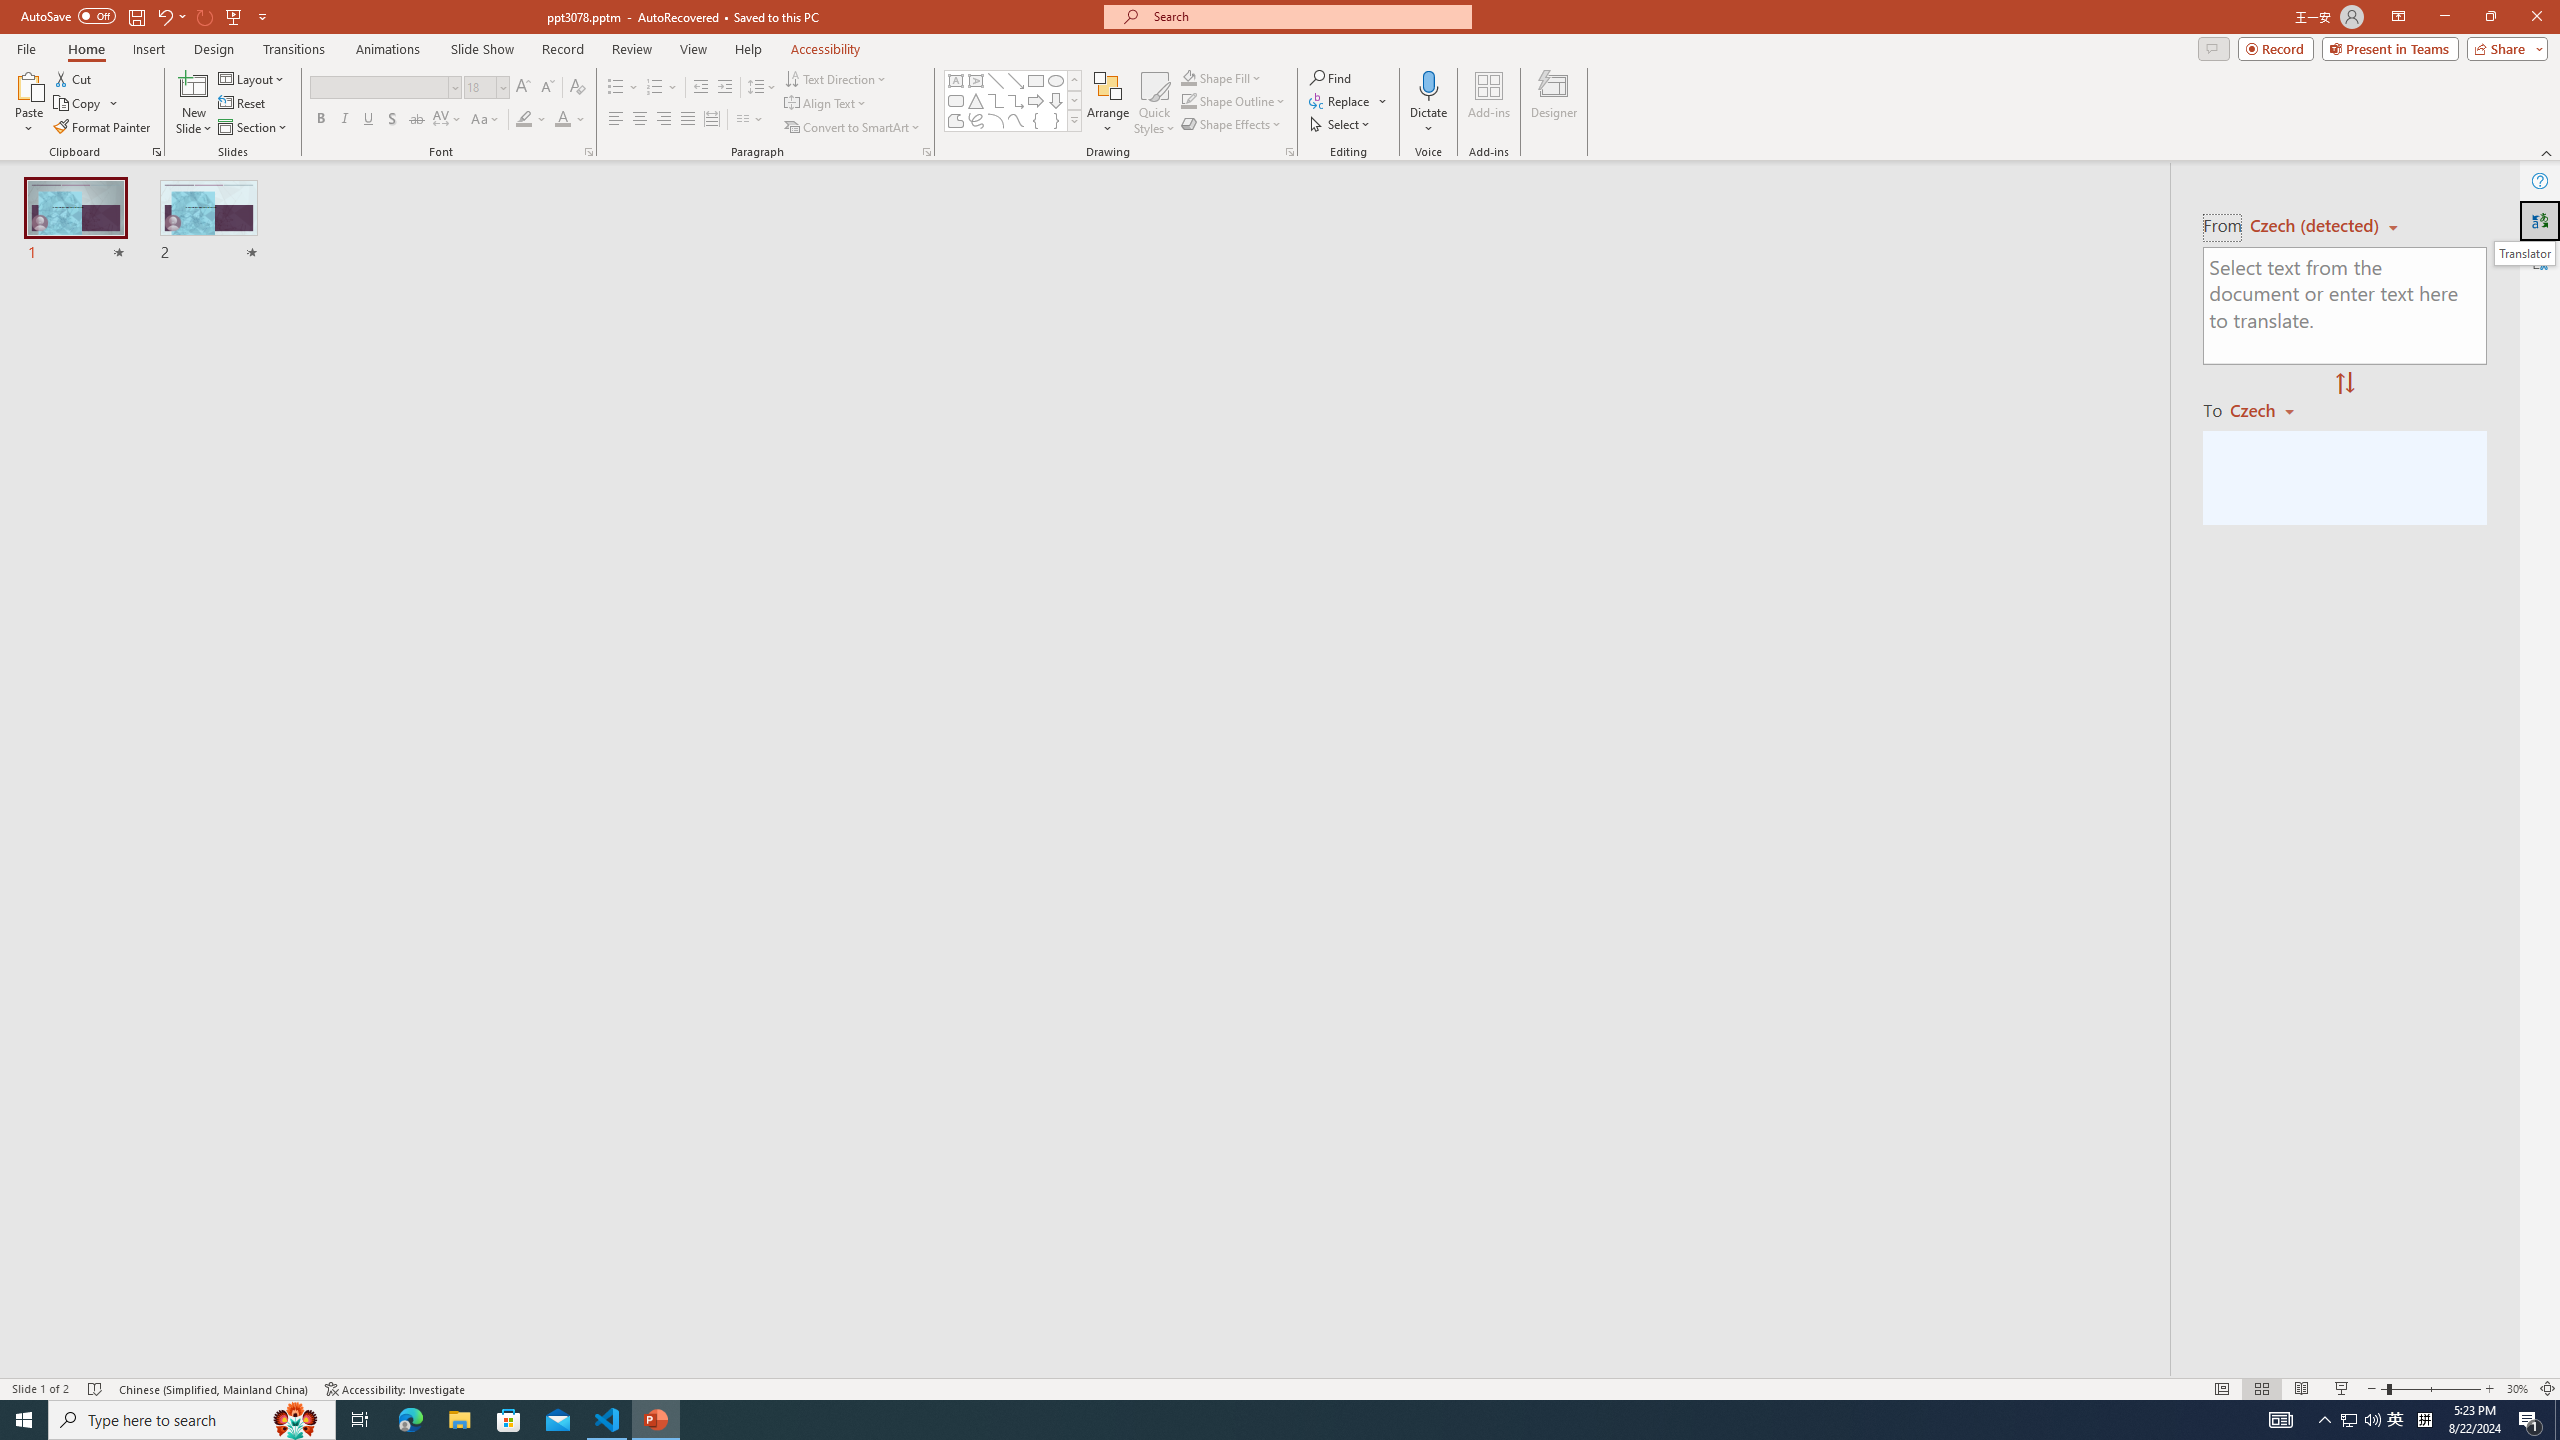 This screenshot has width=2560, height=1440. What do you see at coordinates (206, 16) in the screenshot?
I see `Redo` at bounding box center [206, 16].